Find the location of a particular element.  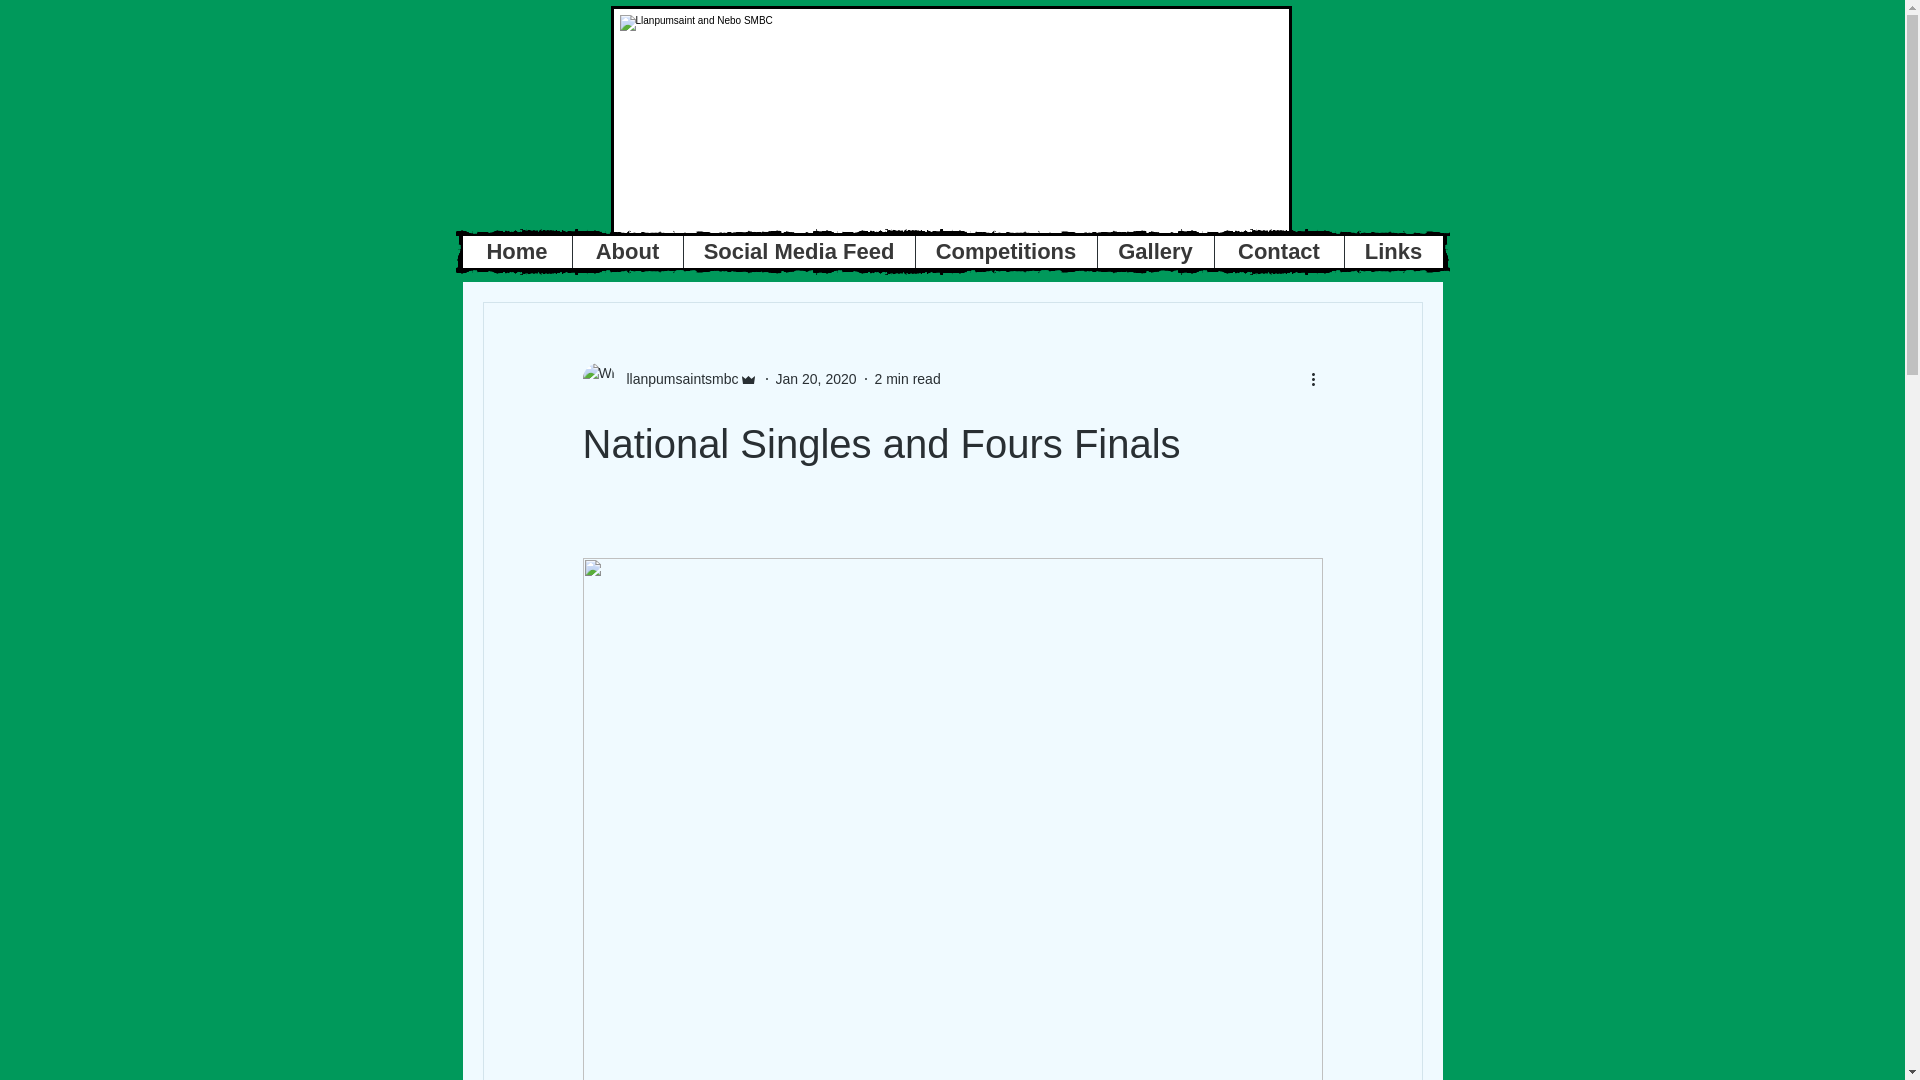

Home is located at coordinates (516, 252).